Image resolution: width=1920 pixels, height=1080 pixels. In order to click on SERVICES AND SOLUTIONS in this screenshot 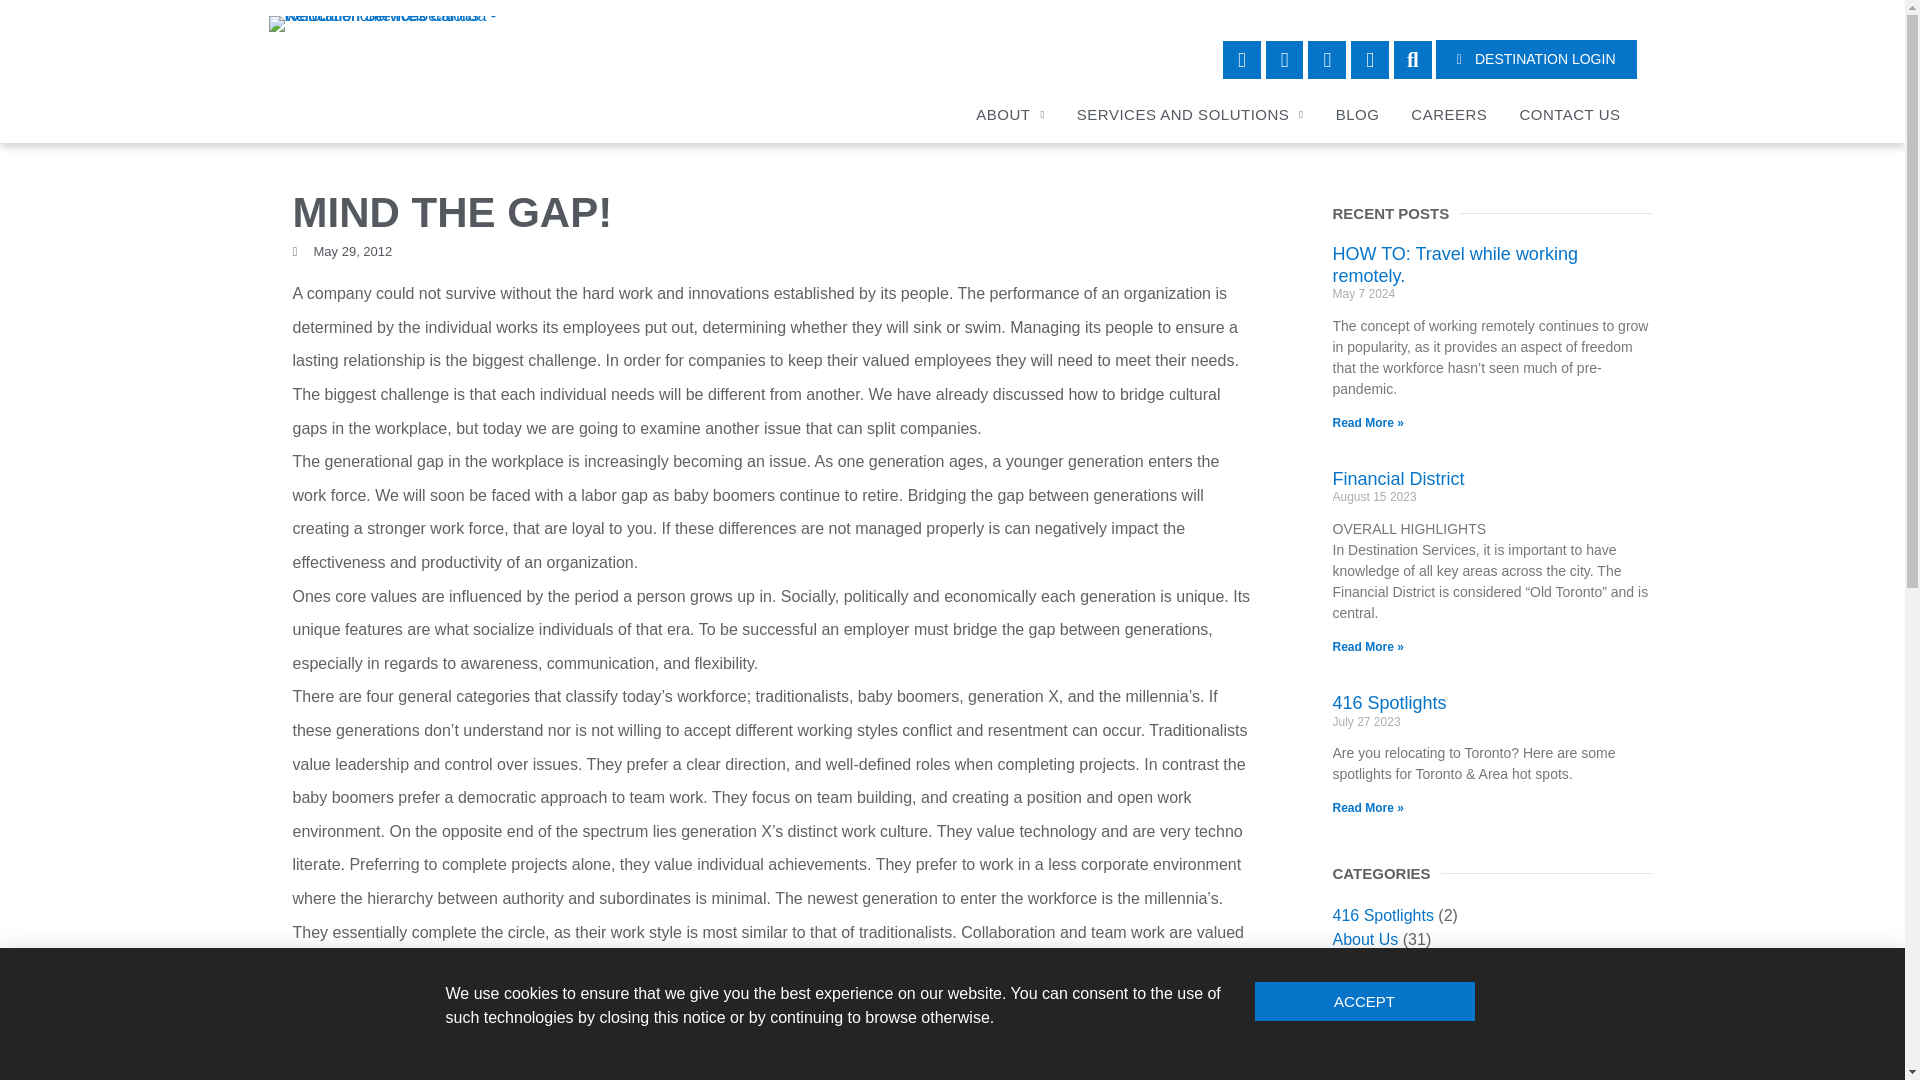, I will do `click(1190, 114)`.